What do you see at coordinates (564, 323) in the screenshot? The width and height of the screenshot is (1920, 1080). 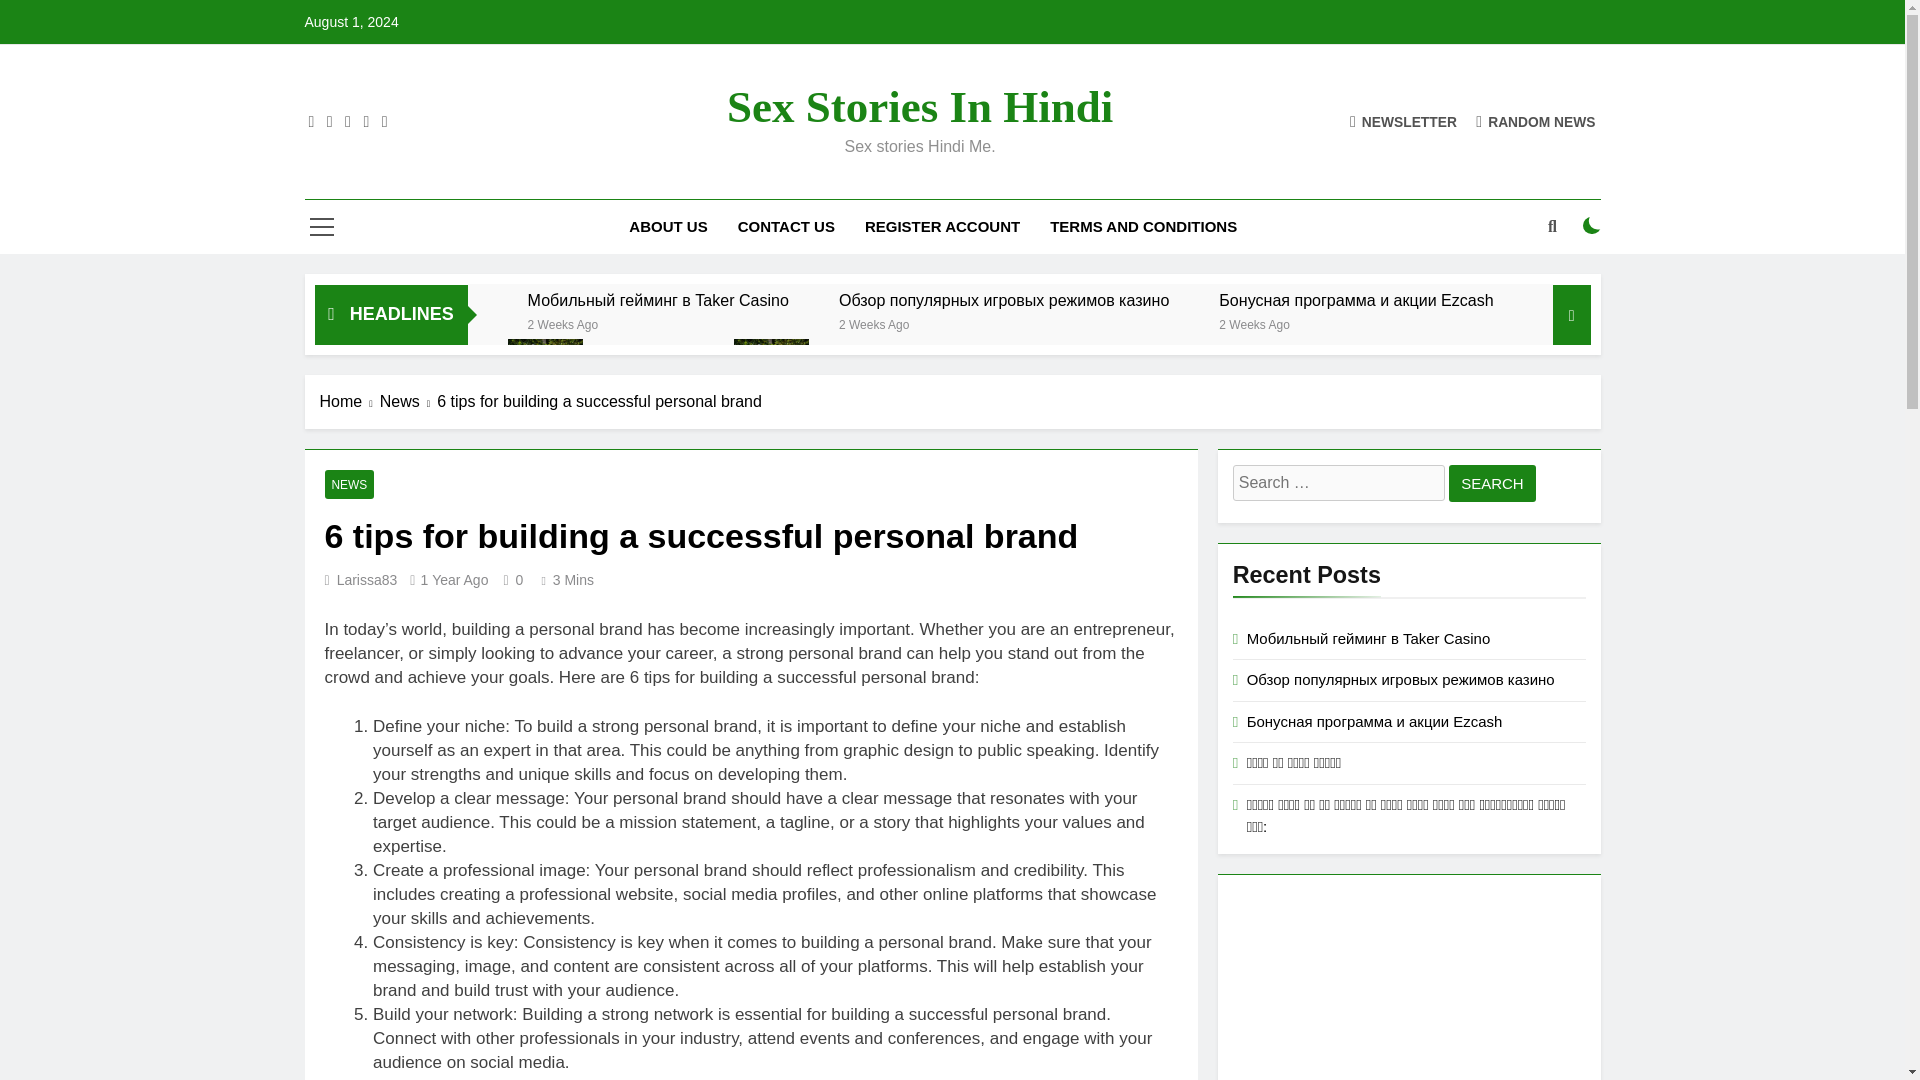 I see `2 Weeks Ago` at bounding box center [564, 323].